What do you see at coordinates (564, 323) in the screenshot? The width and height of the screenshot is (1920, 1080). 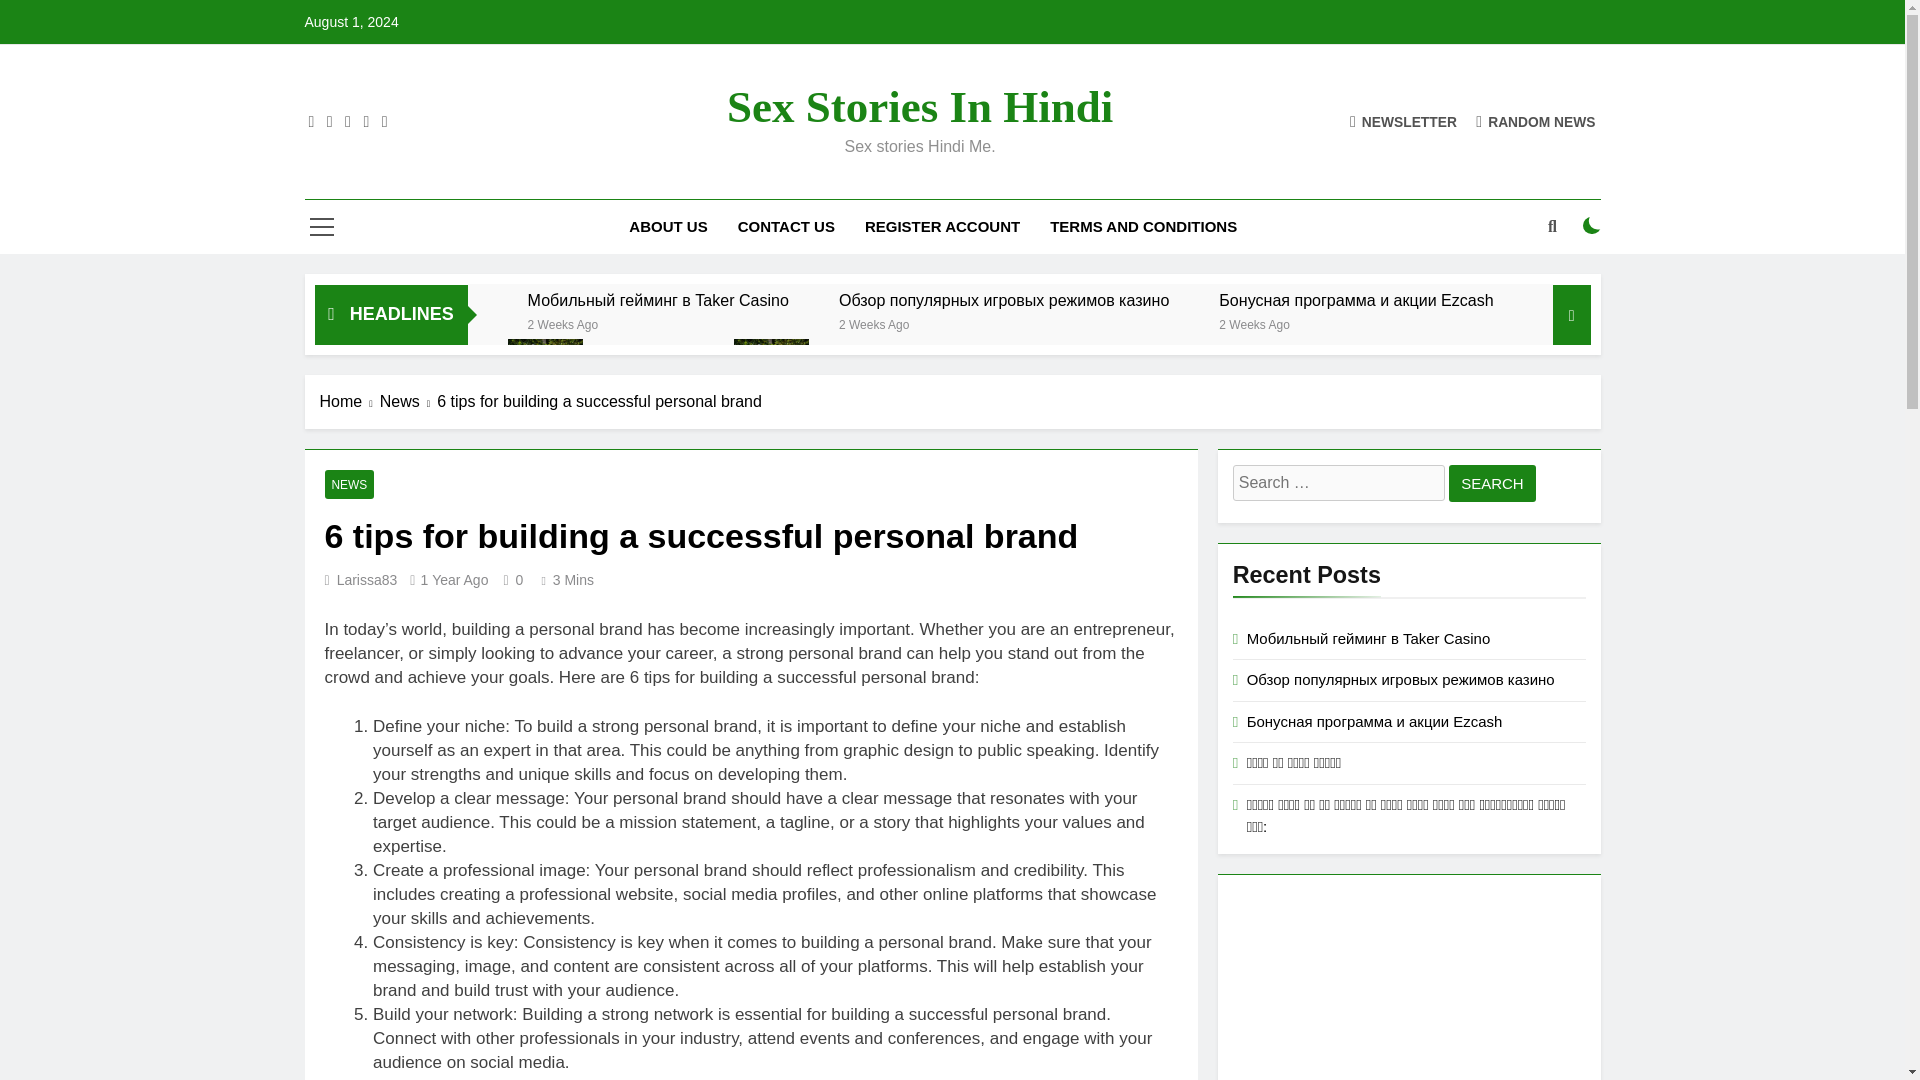 I see `2 Weeks Ago` at bounding box center [564, 323].